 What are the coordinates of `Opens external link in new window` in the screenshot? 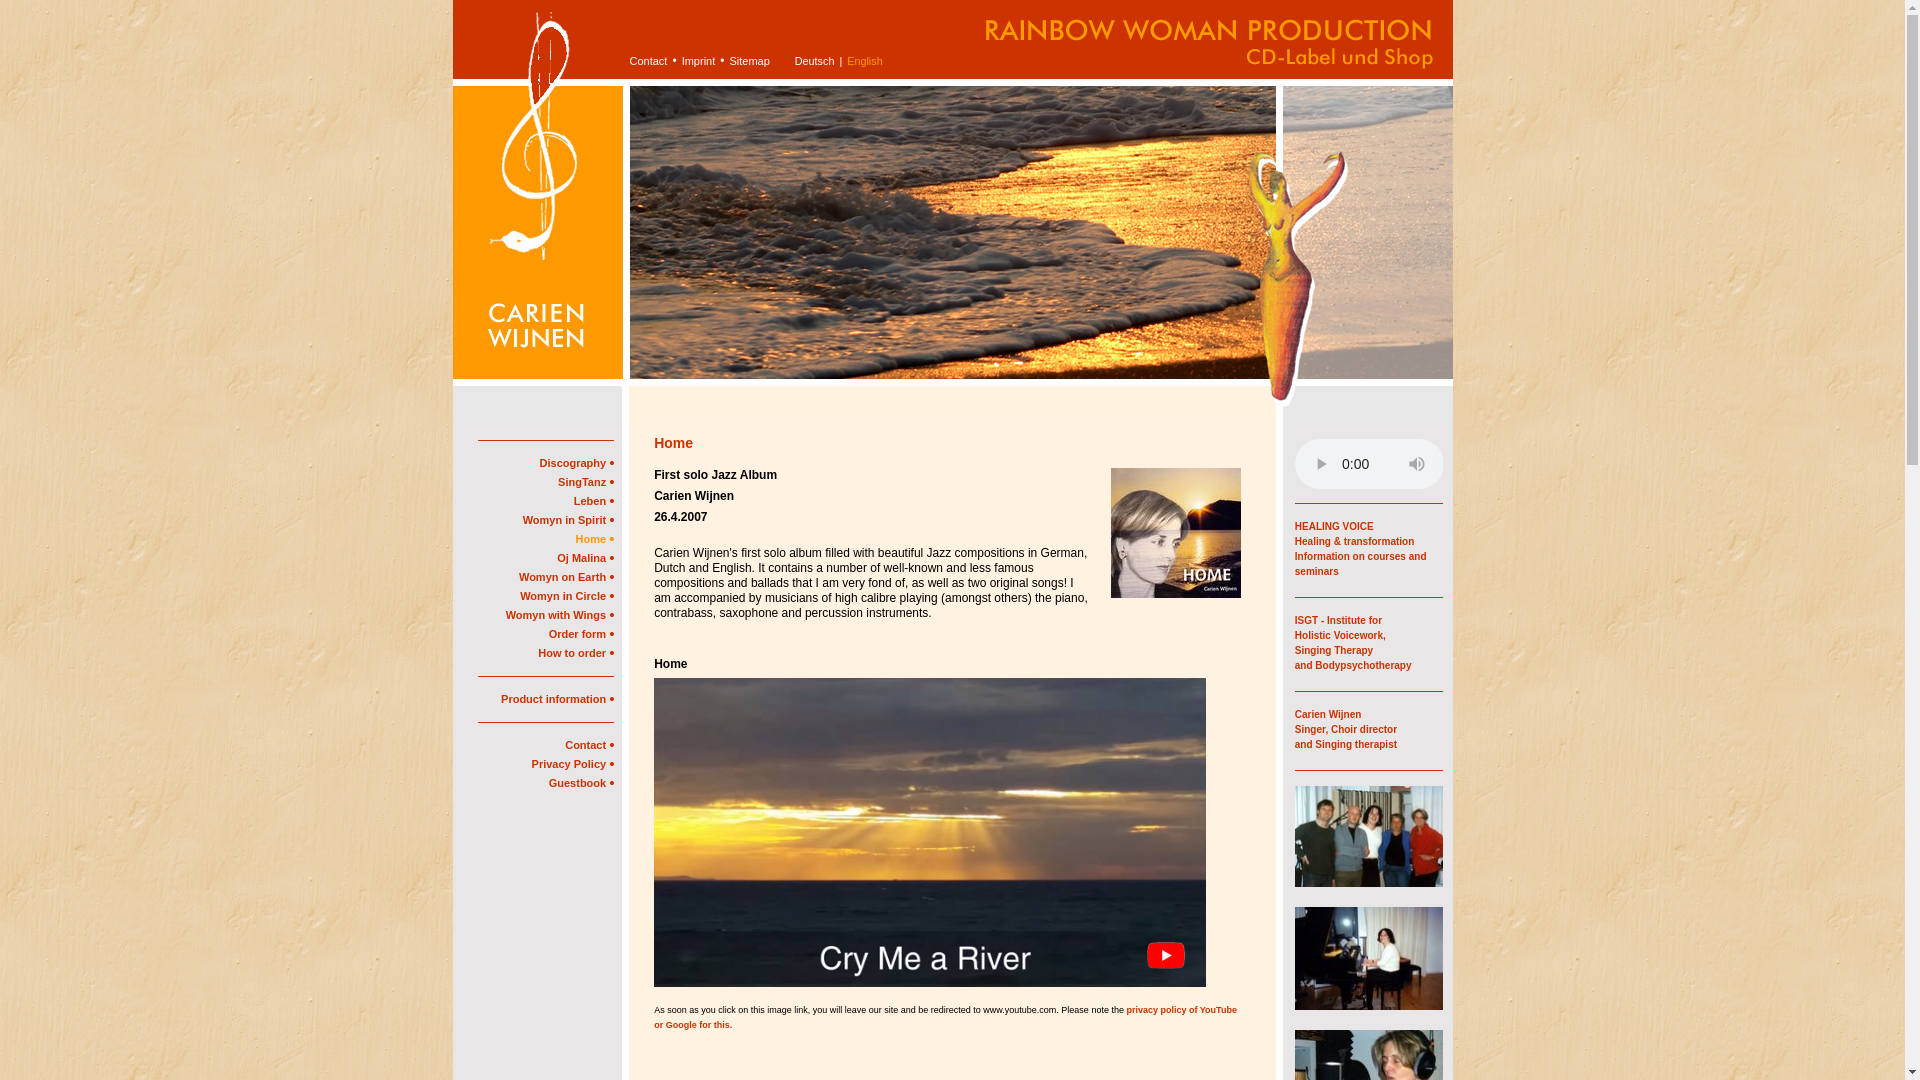 It's located at (1352, 642).